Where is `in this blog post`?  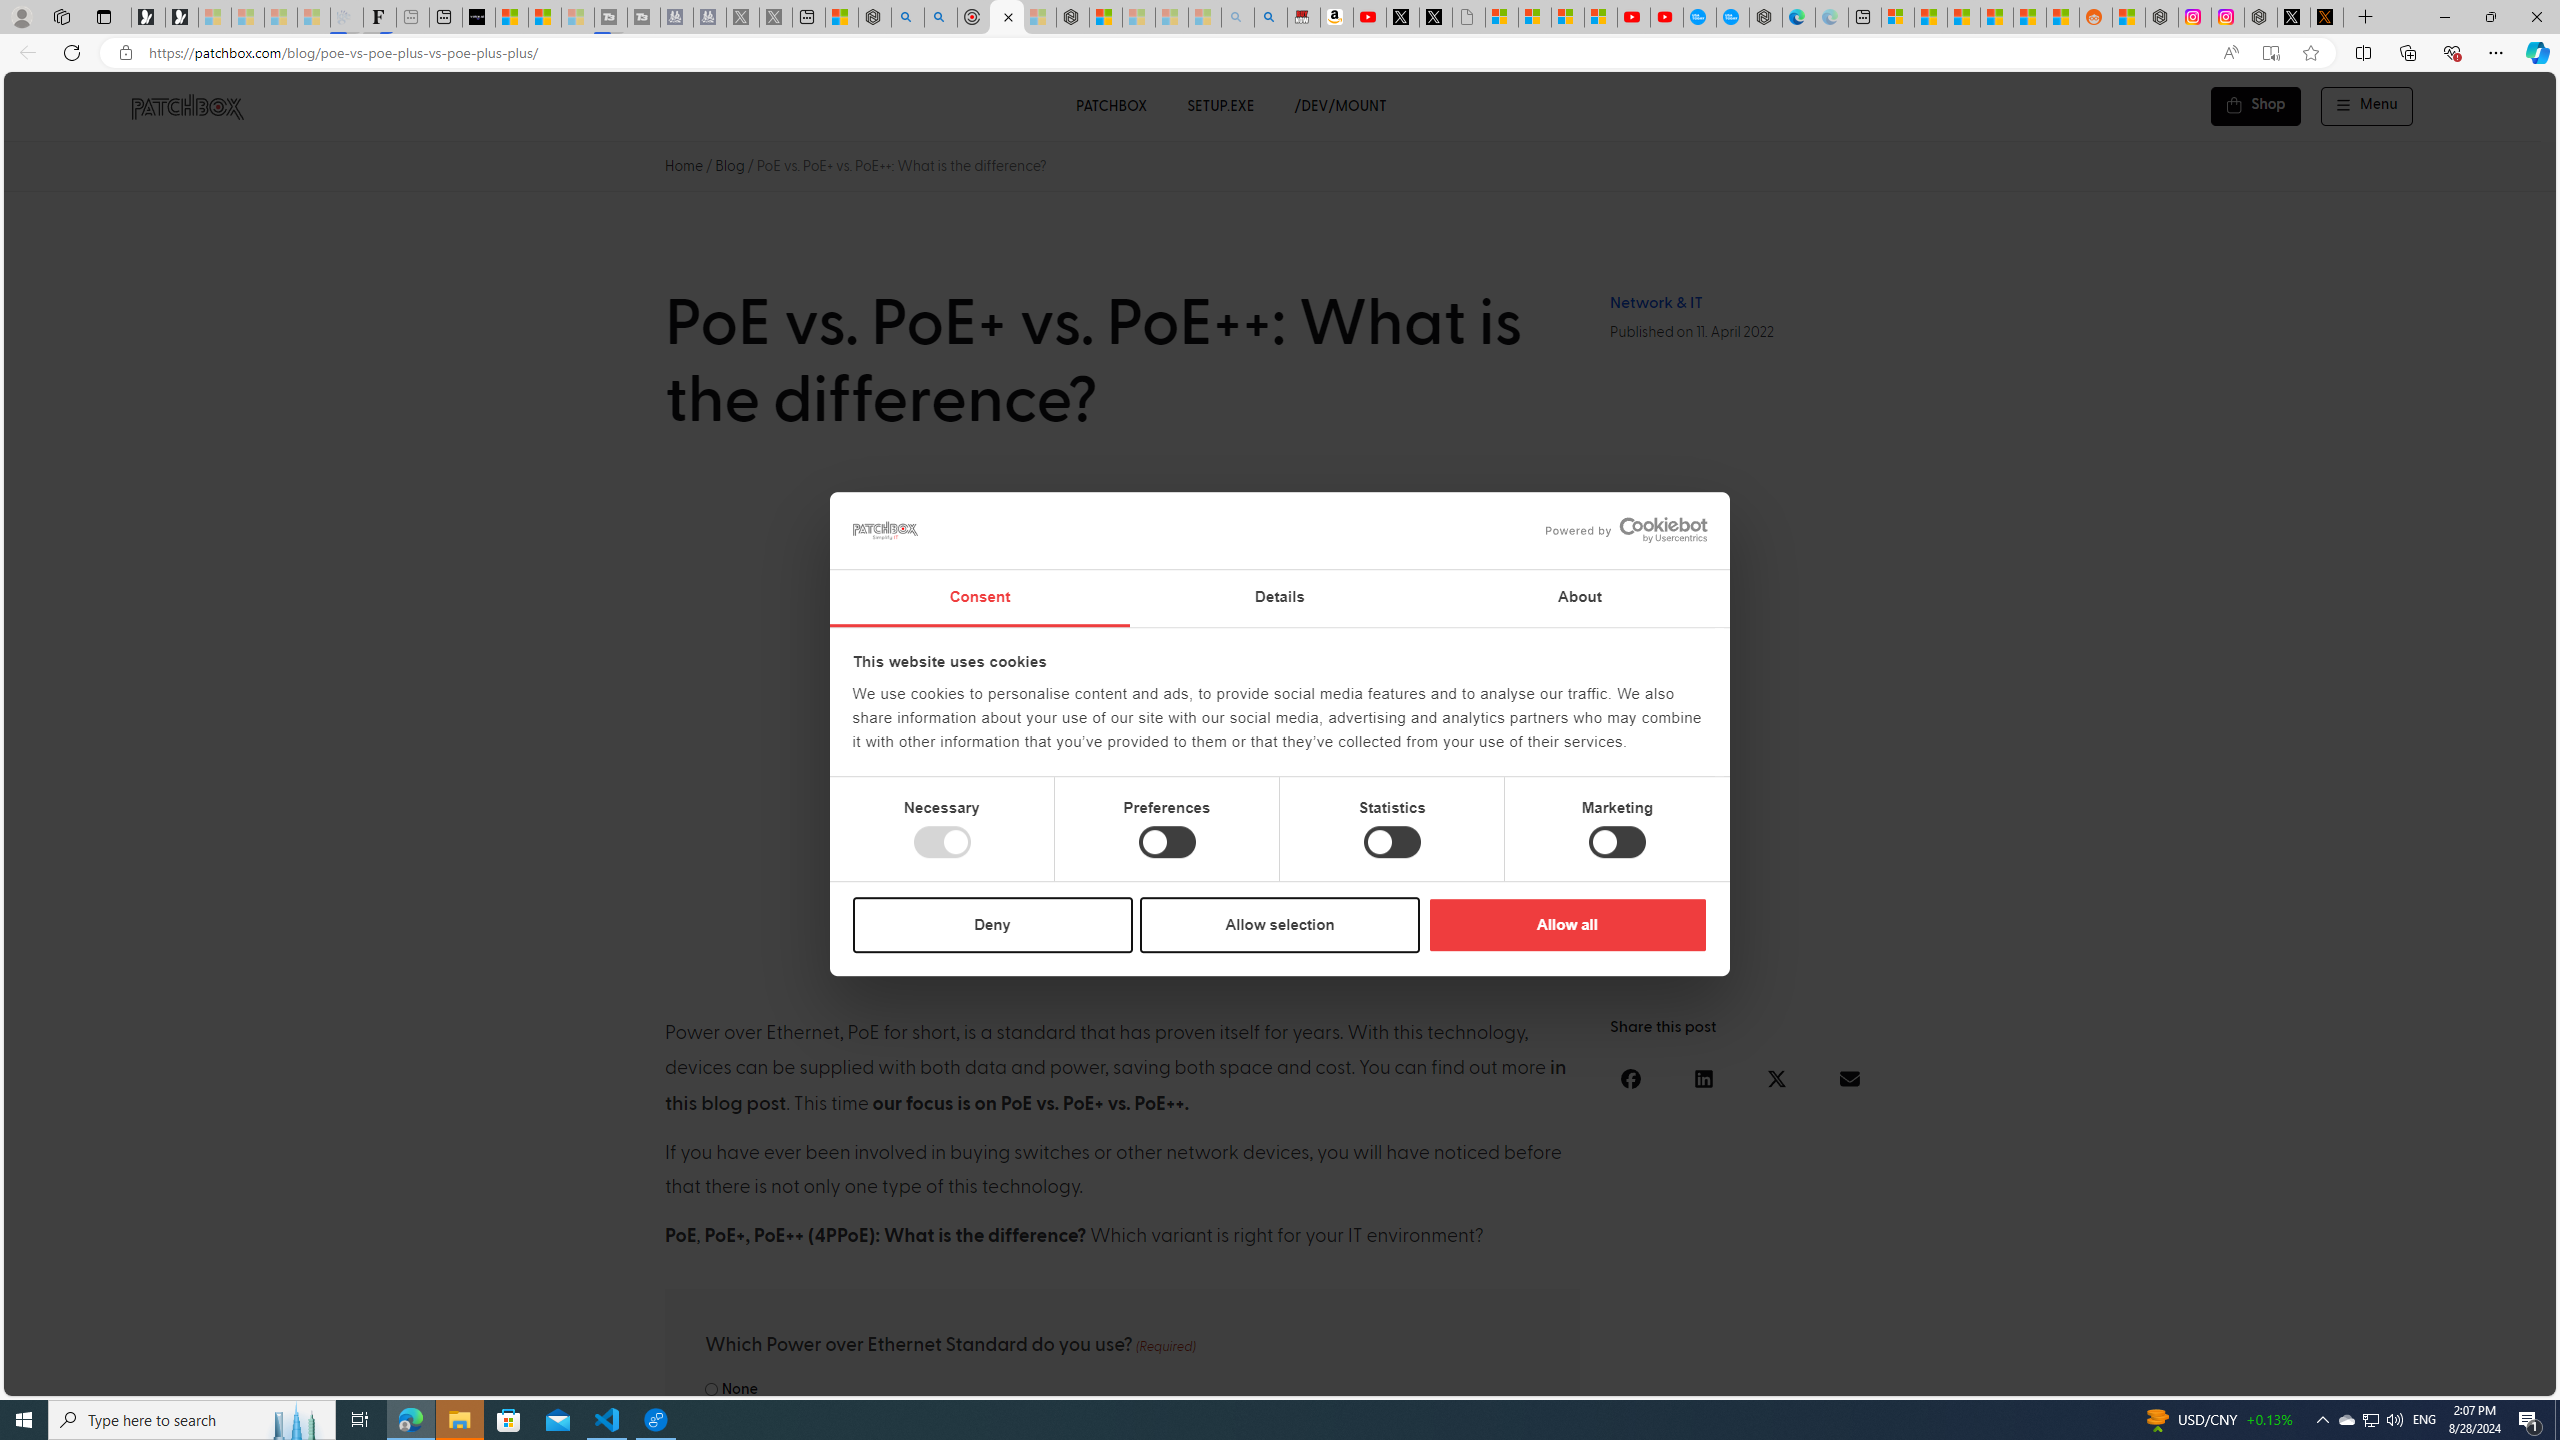 in this blog post is located at coordinates (1116, 1086).